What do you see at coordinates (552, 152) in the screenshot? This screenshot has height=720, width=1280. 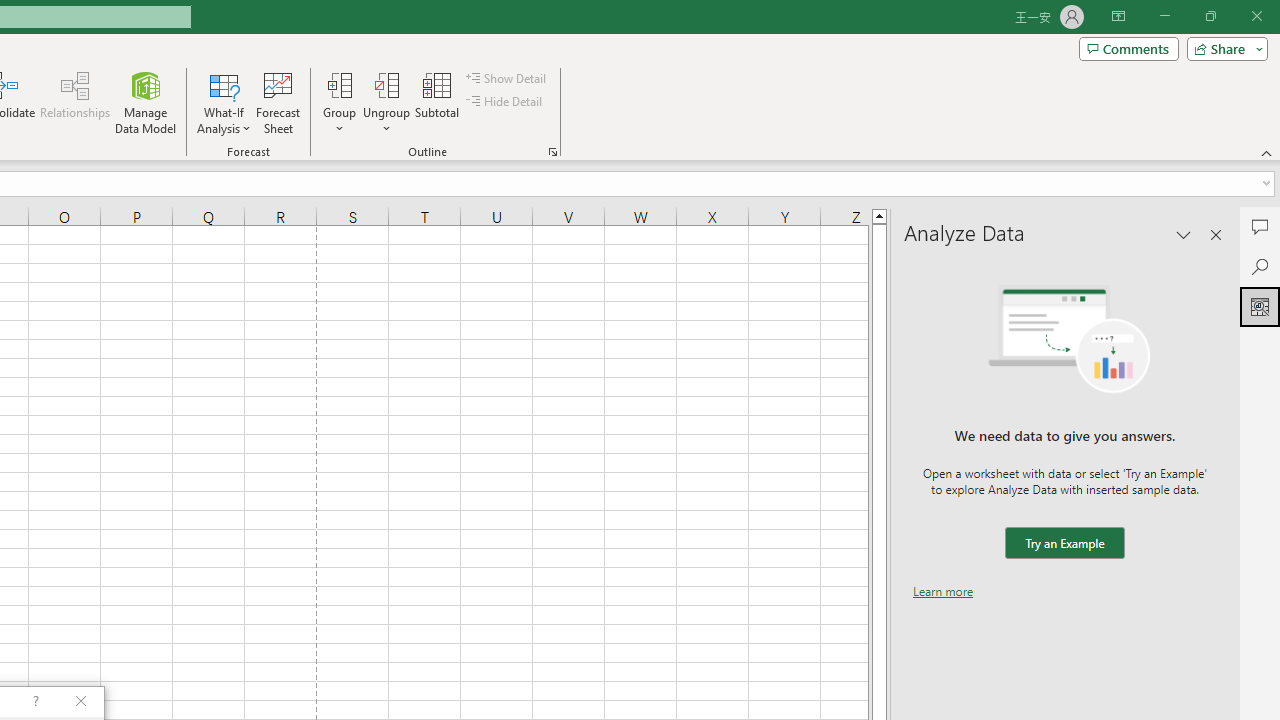 I see `Group and Outline Settings` at bounding box center [552, 152].